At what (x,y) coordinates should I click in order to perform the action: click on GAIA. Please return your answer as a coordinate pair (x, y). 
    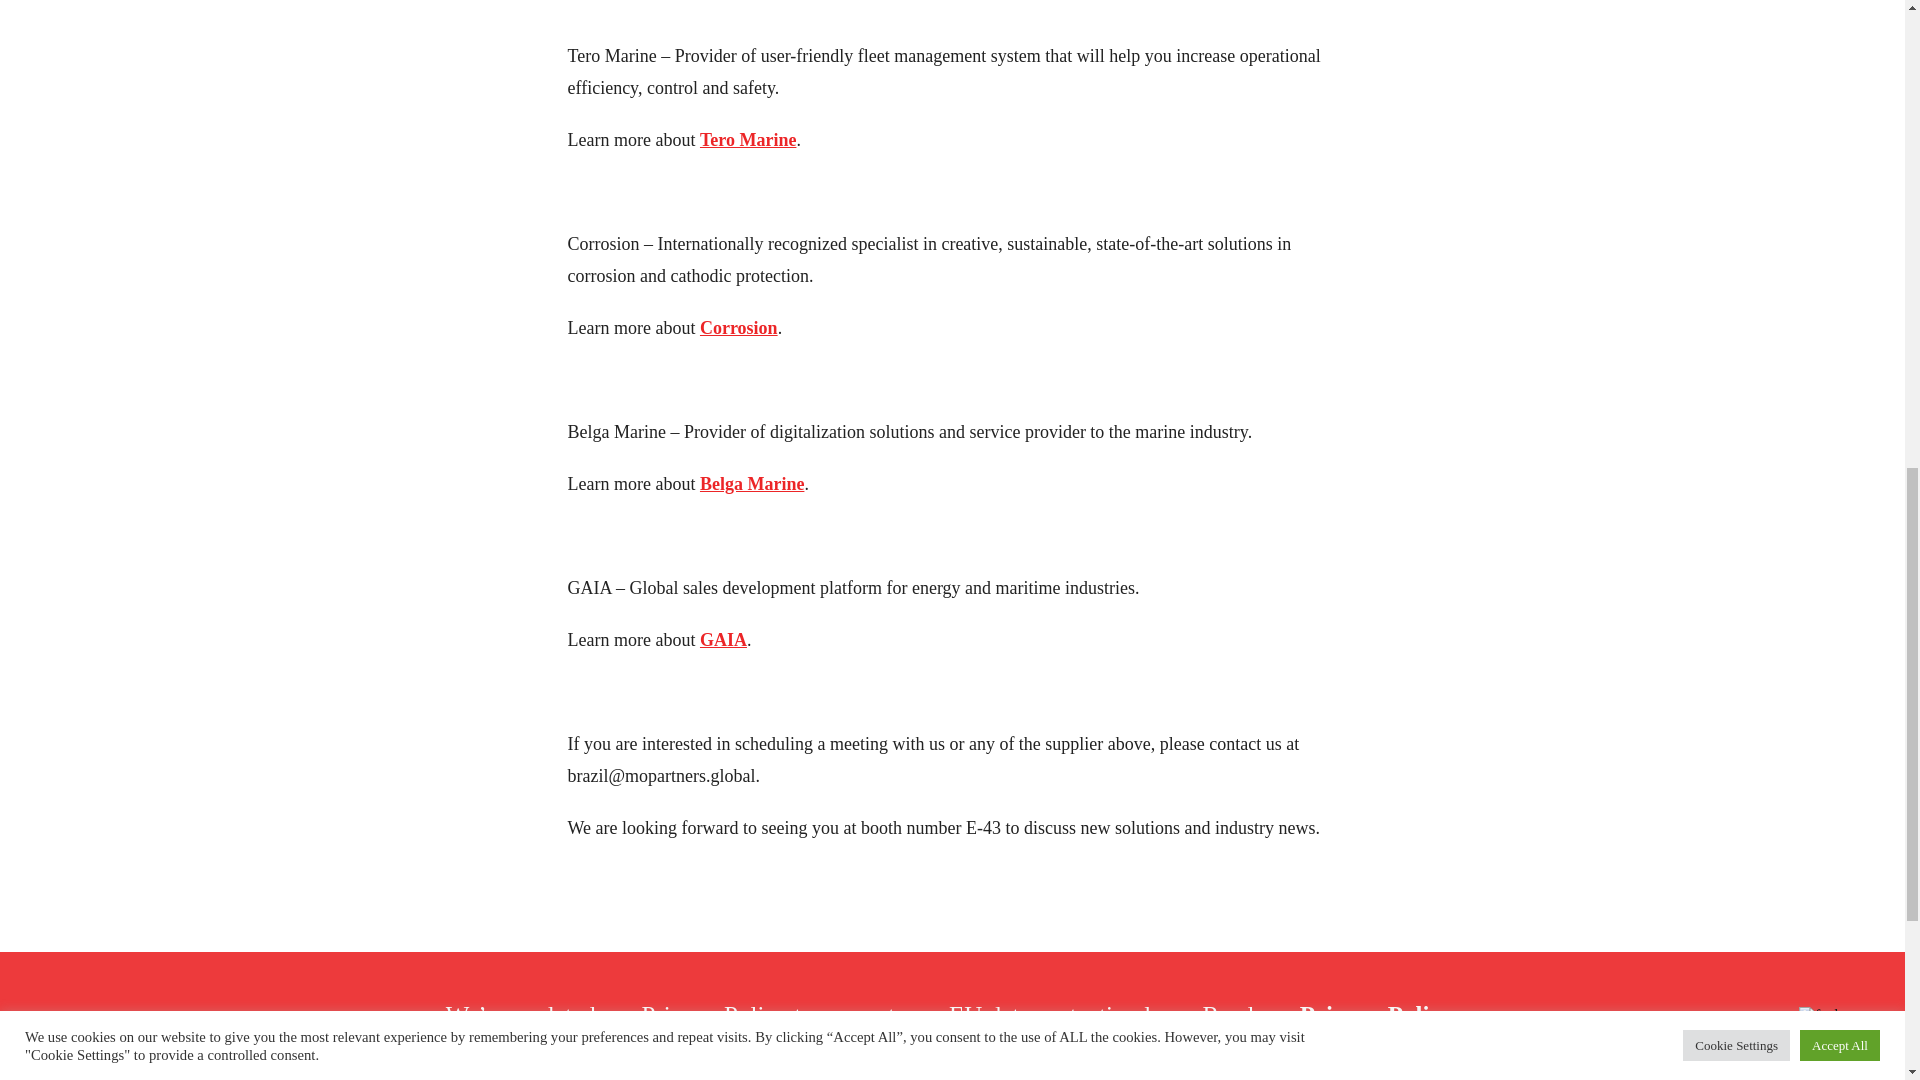
    Looking at the image, I should click on (723, 640).